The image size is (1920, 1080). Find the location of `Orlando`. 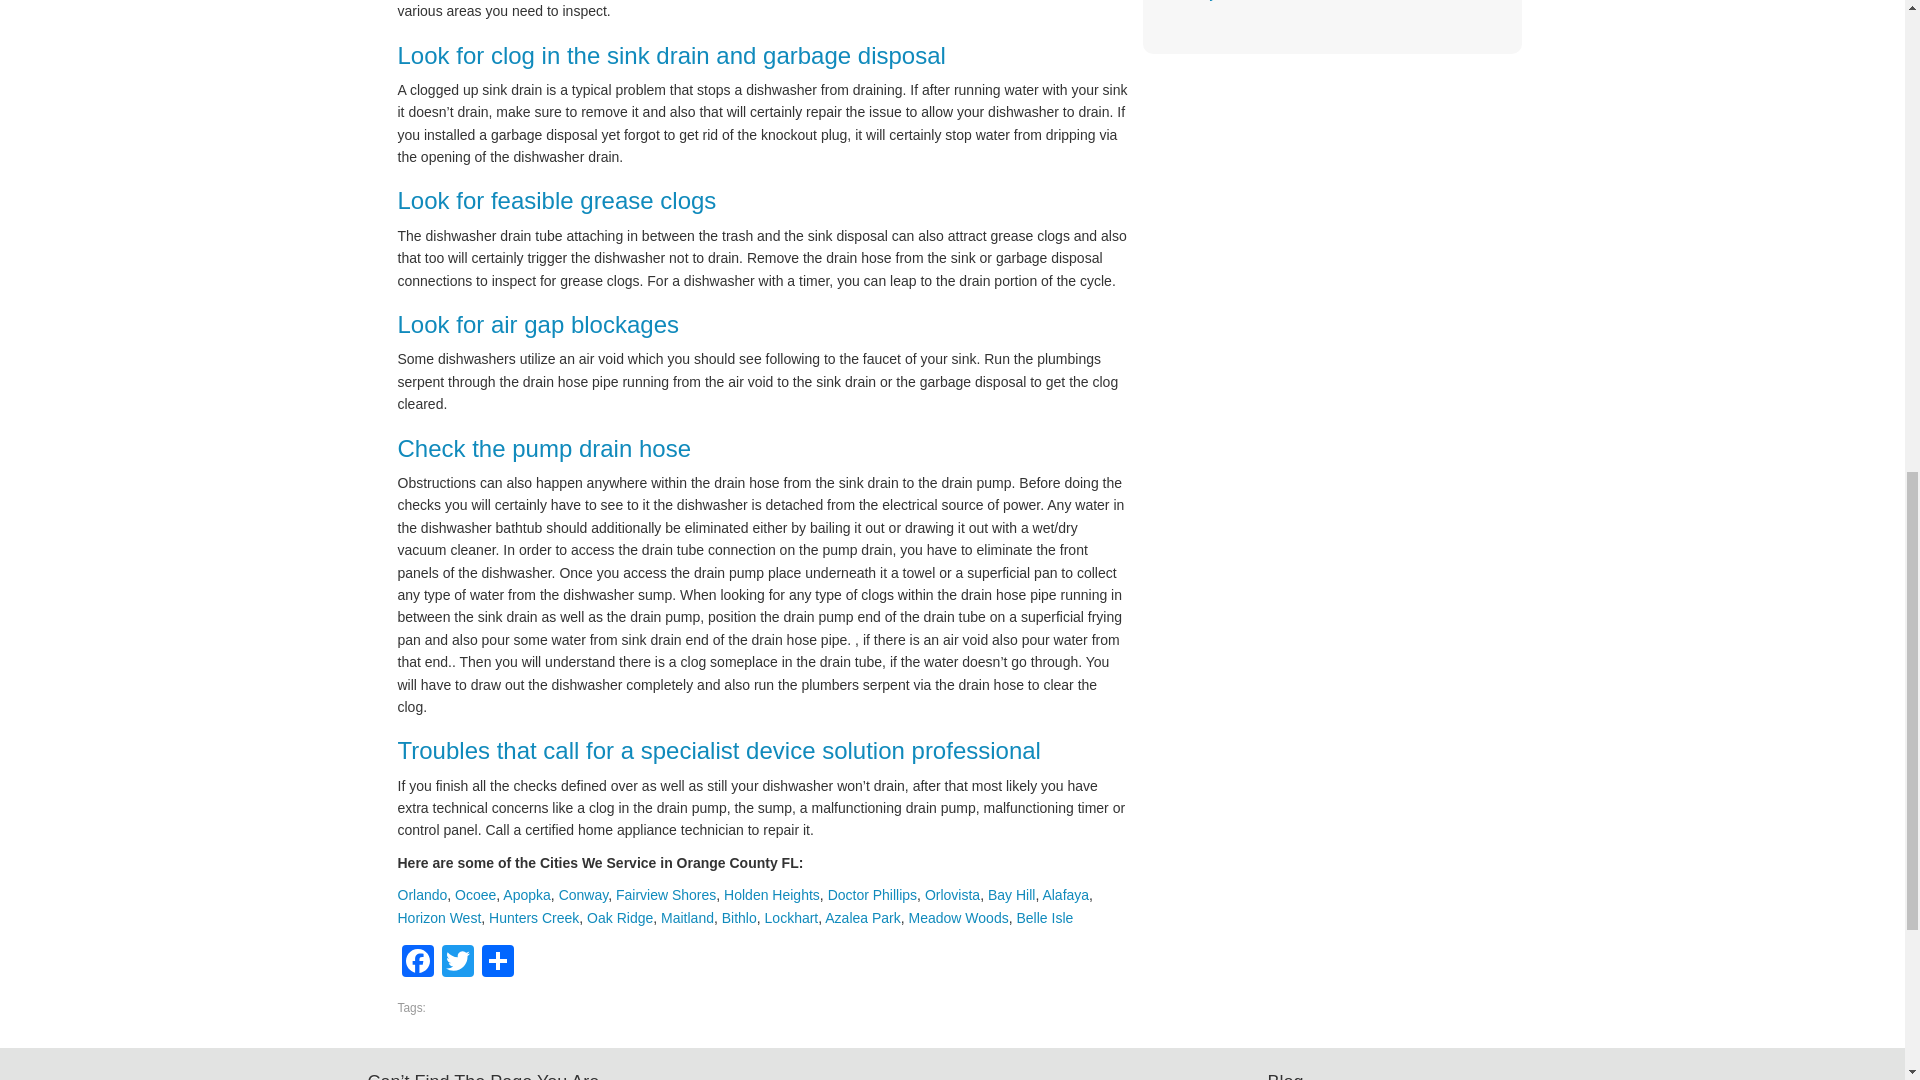

Orlando is located at coordinates (422, 894).